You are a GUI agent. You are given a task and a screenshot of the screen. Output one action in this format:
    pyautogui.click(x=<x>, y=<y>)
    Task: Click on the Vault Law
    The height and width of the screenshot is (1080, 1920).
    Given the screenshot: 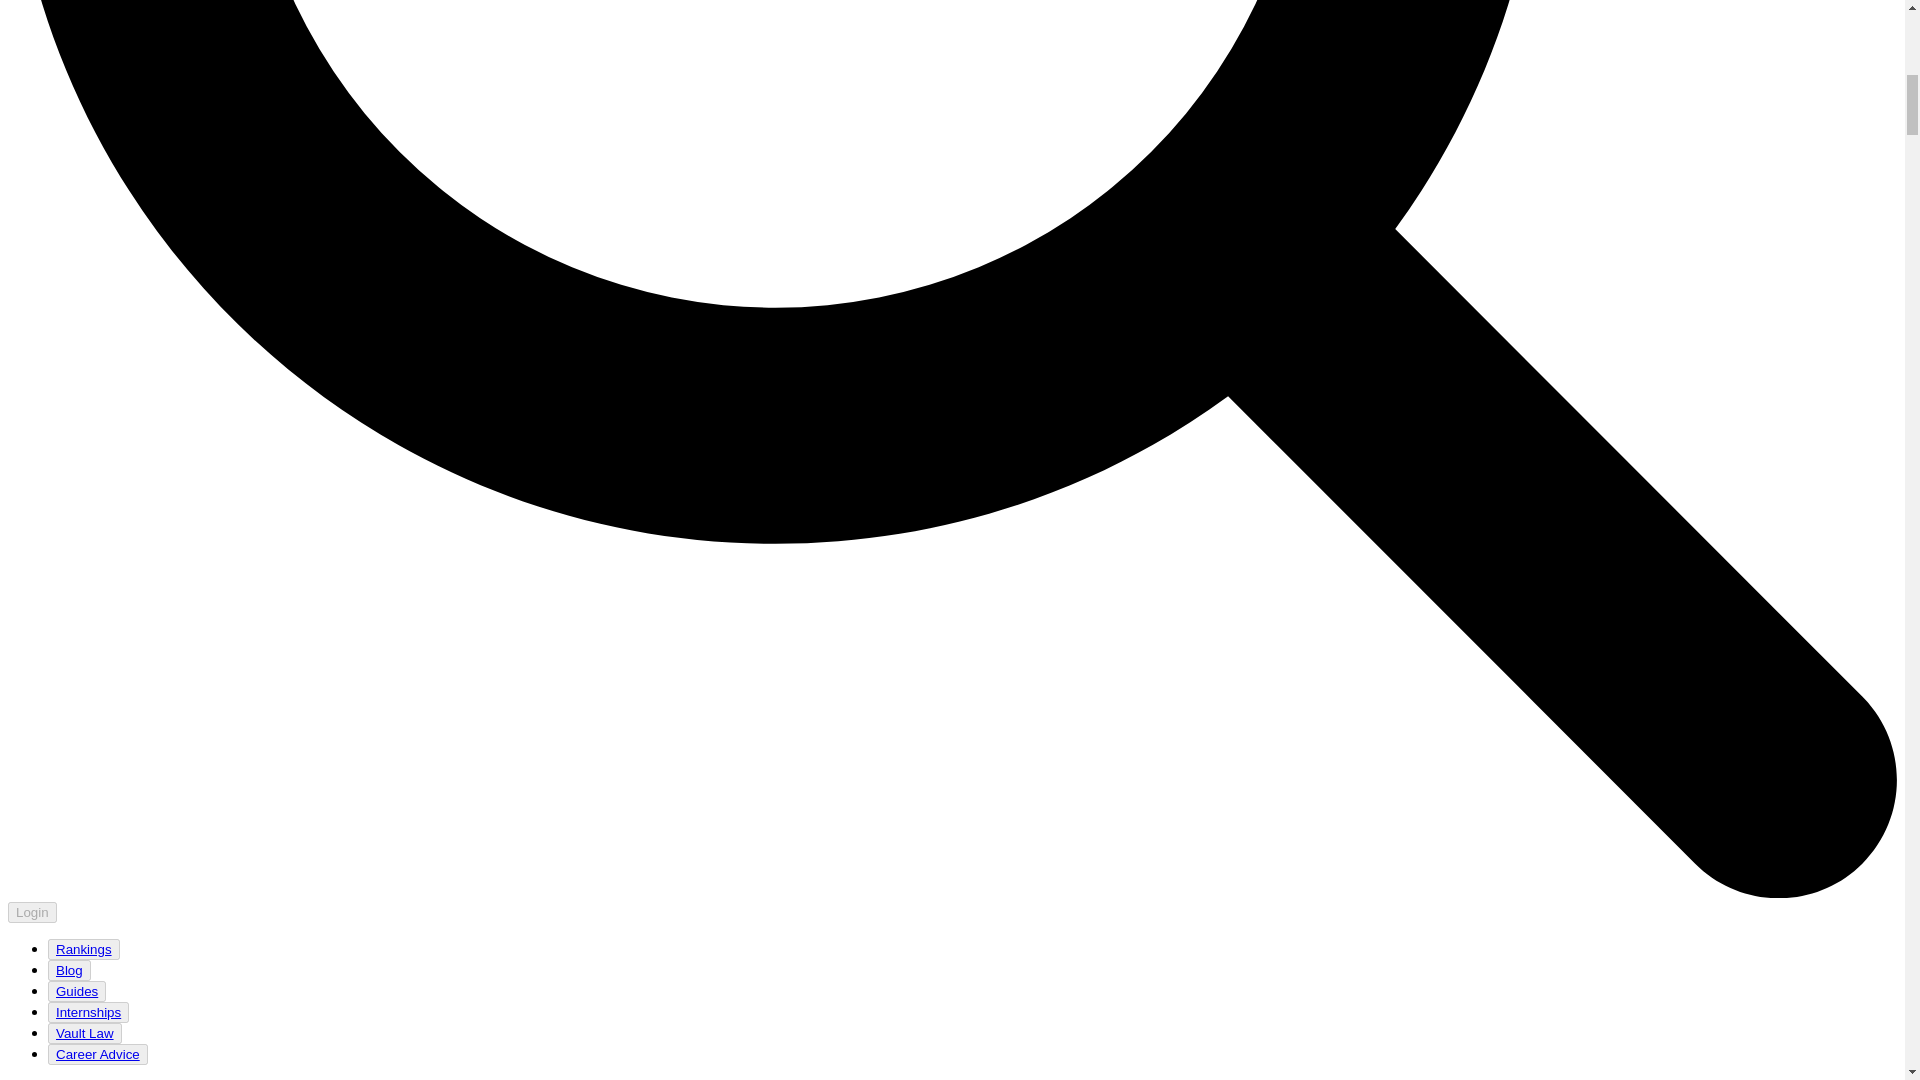 What is the action you would take?
    pyautogui.click(x=85, y=1033)
    